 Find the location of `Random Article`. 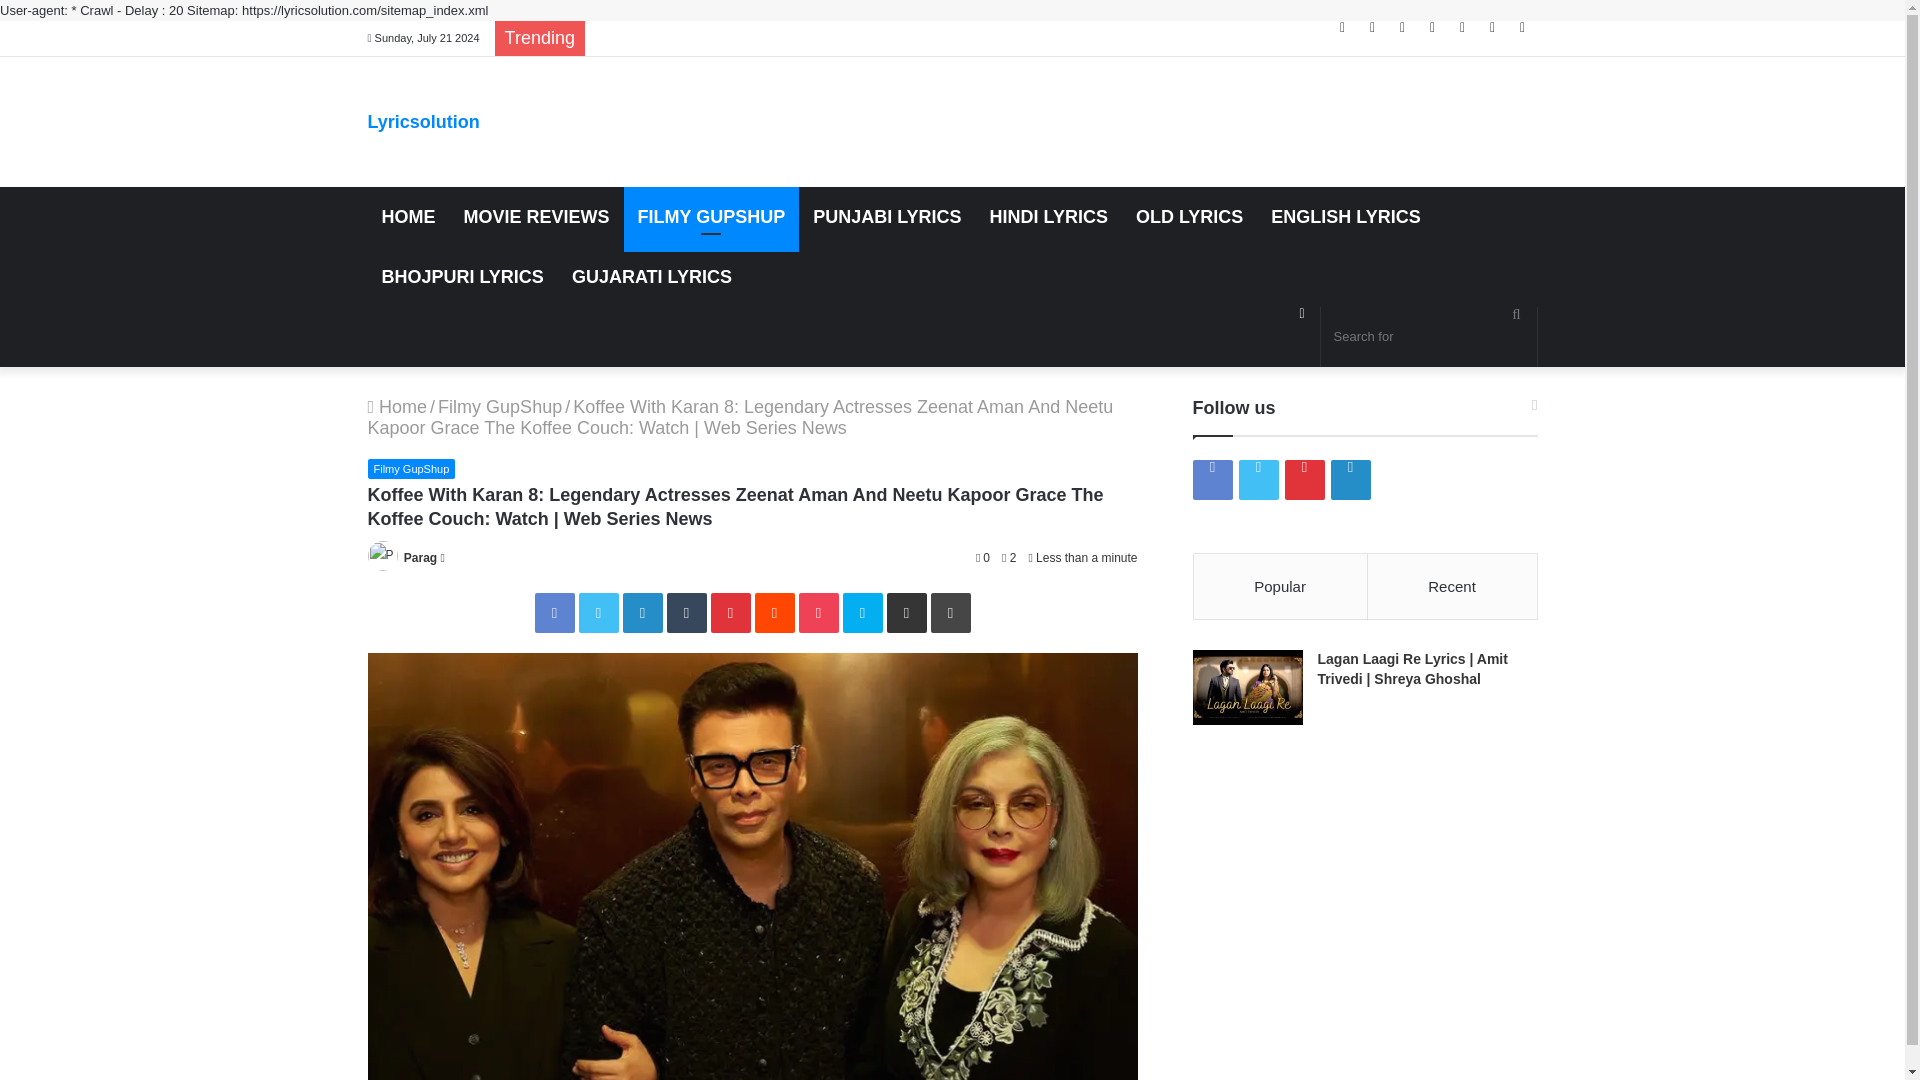

Random Article is located at coordinates (1492, 27).